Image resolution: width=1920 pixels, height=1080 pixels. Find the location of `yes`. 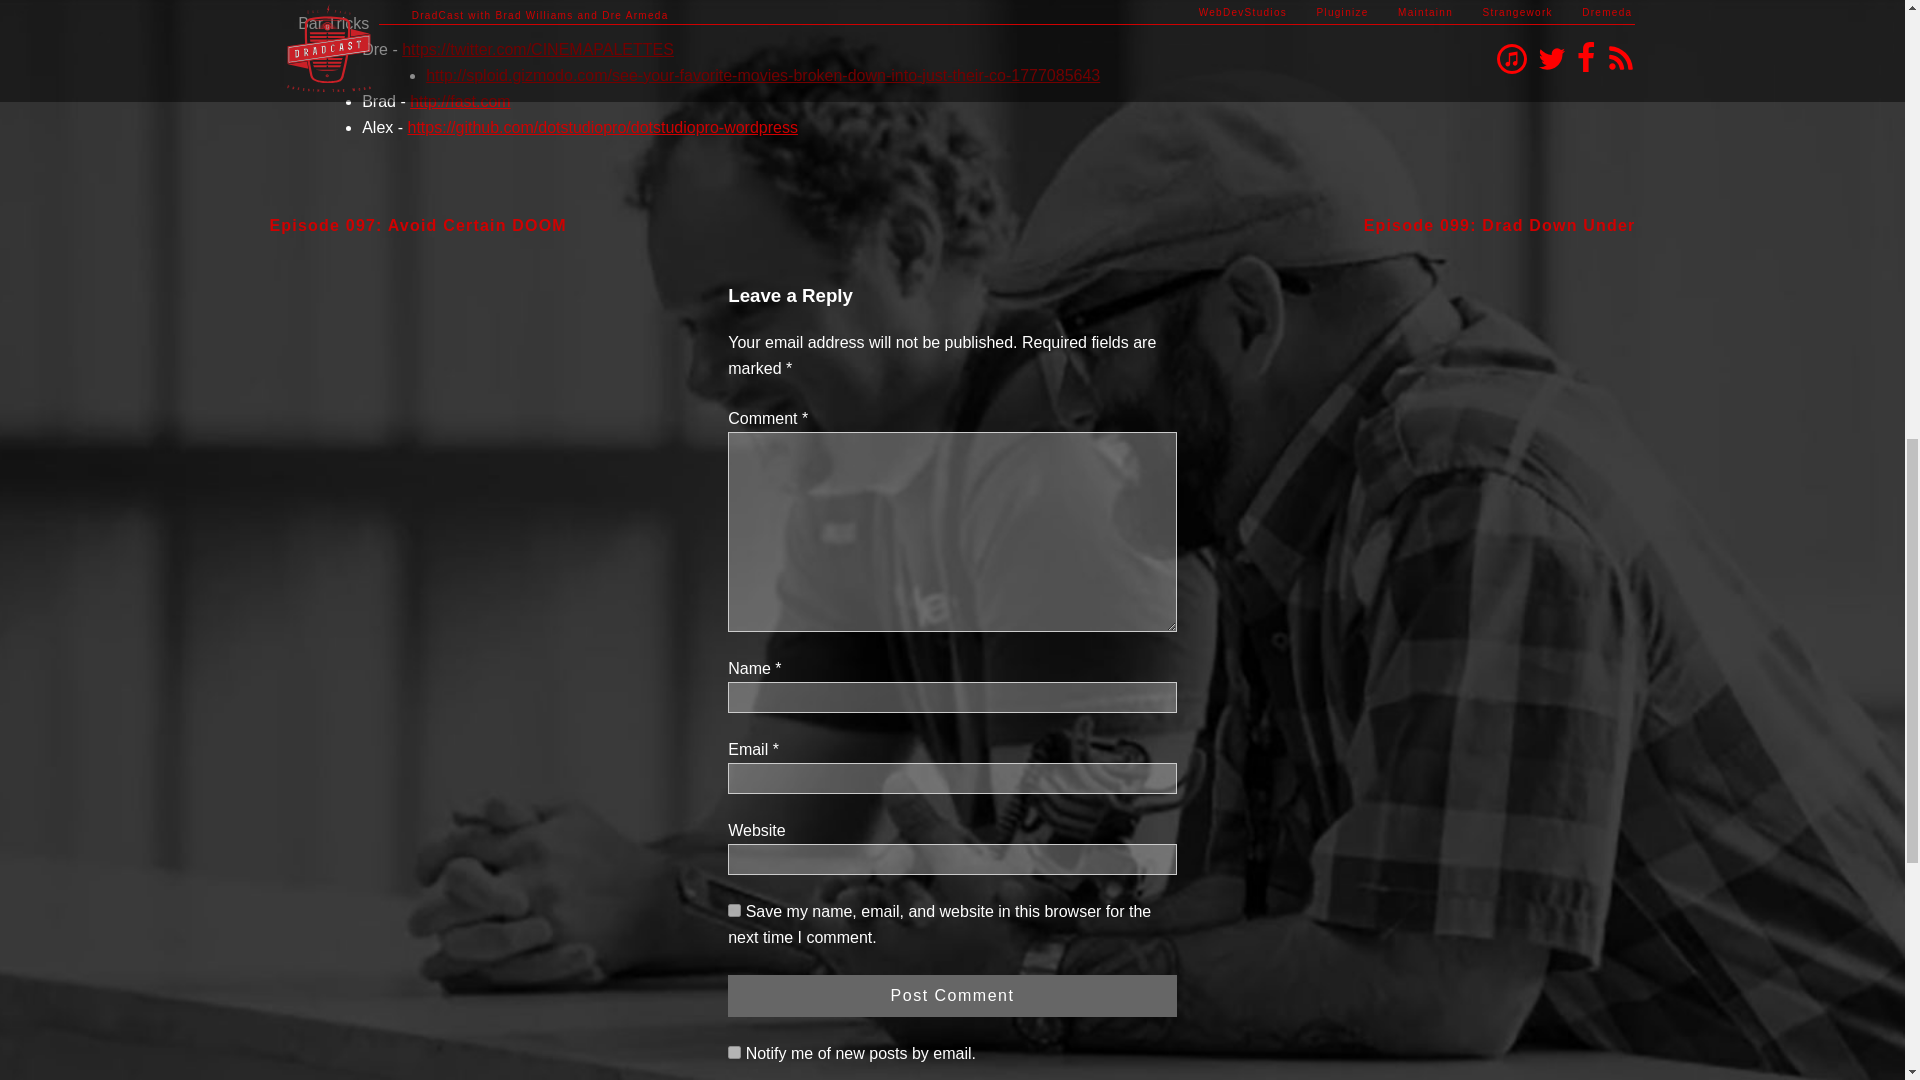

yes is located at coordinates (734, 910).